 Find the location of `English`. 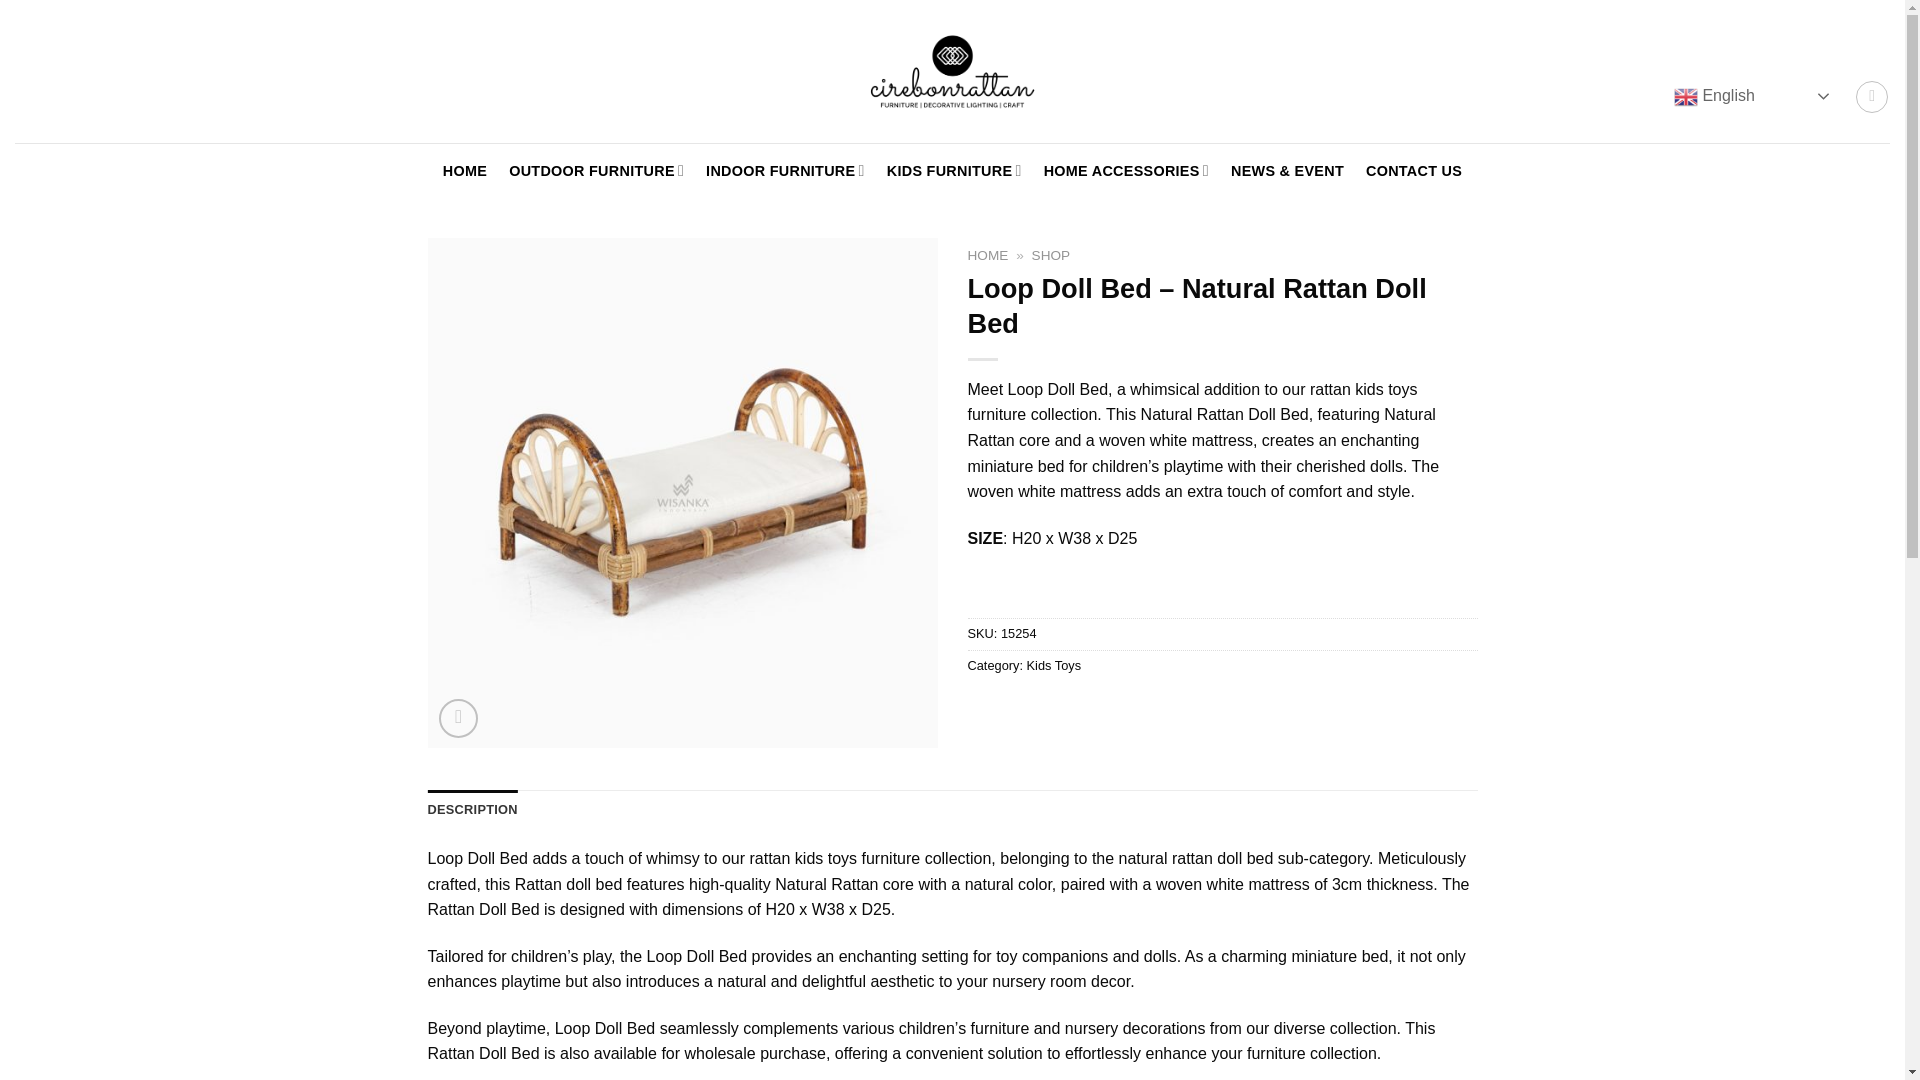

English is located at coordinates (1754, 96).